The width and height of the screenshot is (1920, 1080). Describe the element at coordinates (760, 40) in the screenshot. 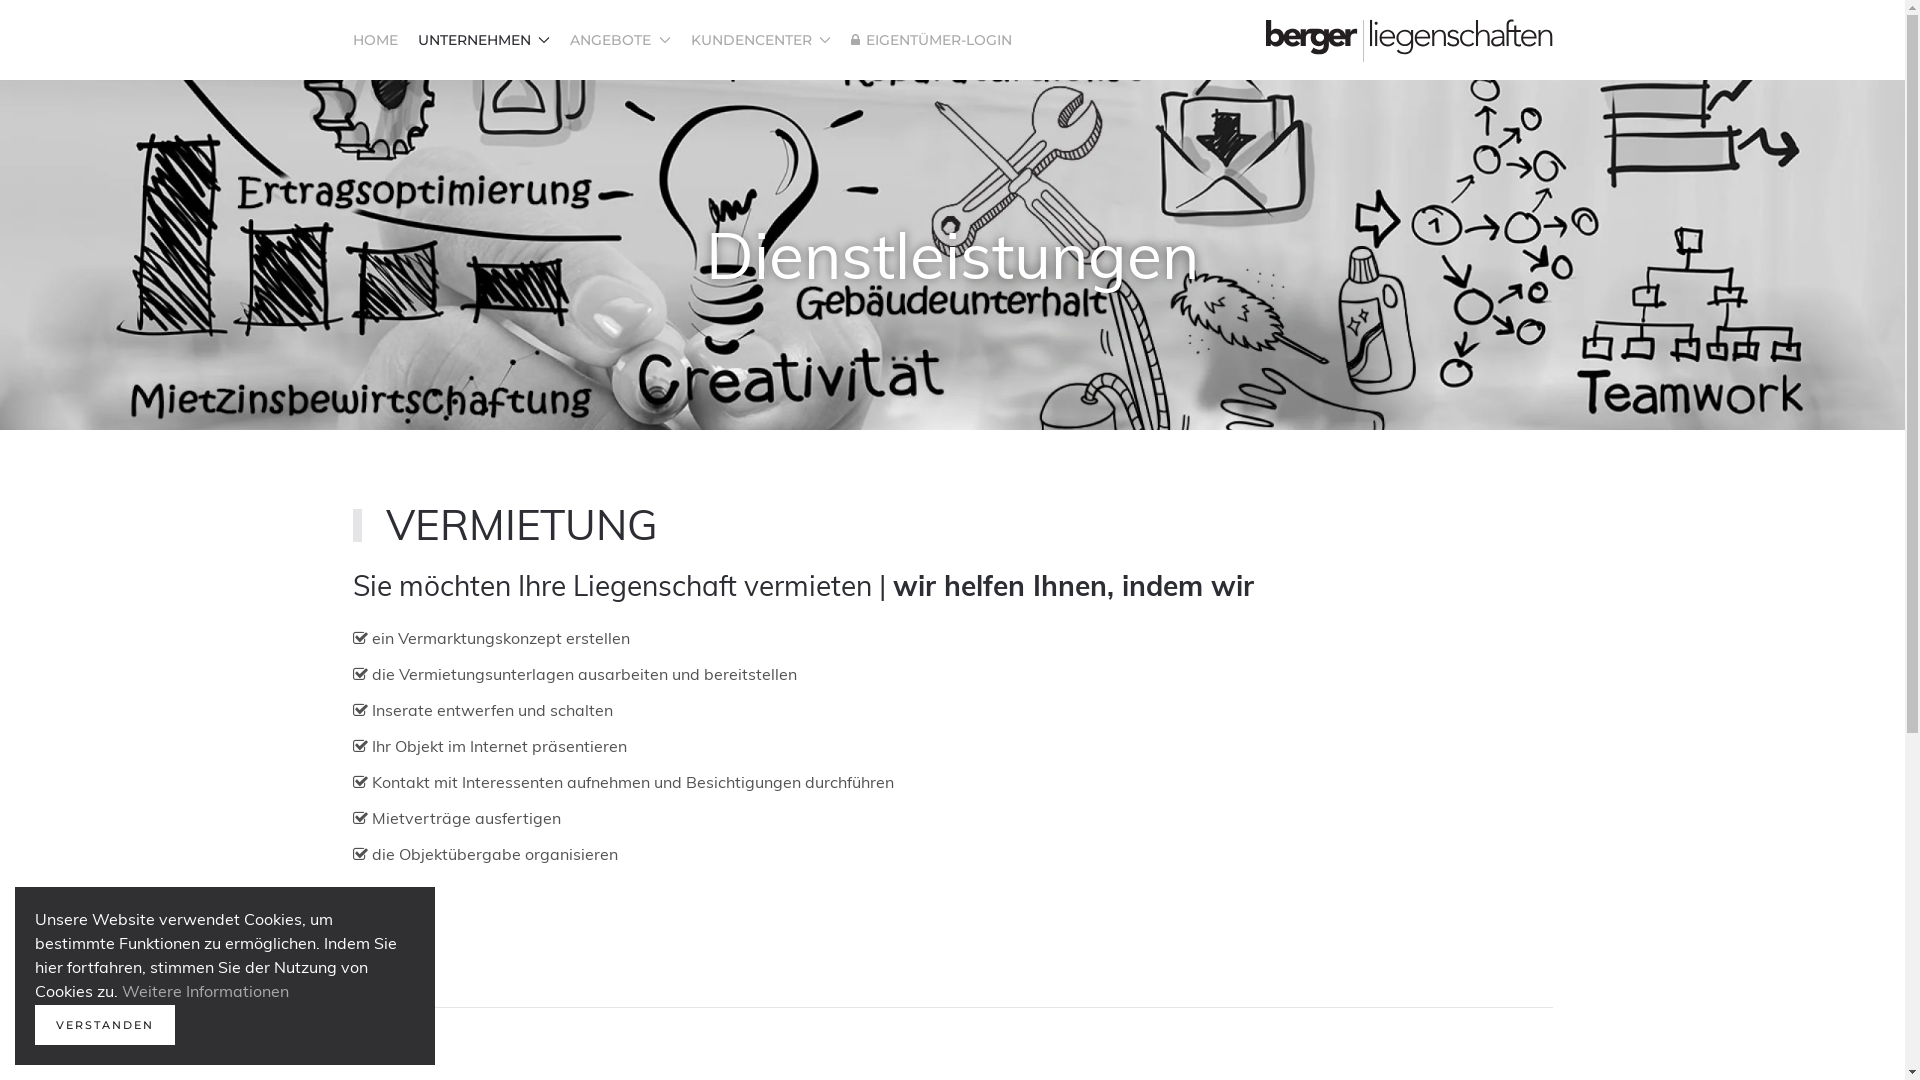

I see `KUNDENCENTER` at that location.